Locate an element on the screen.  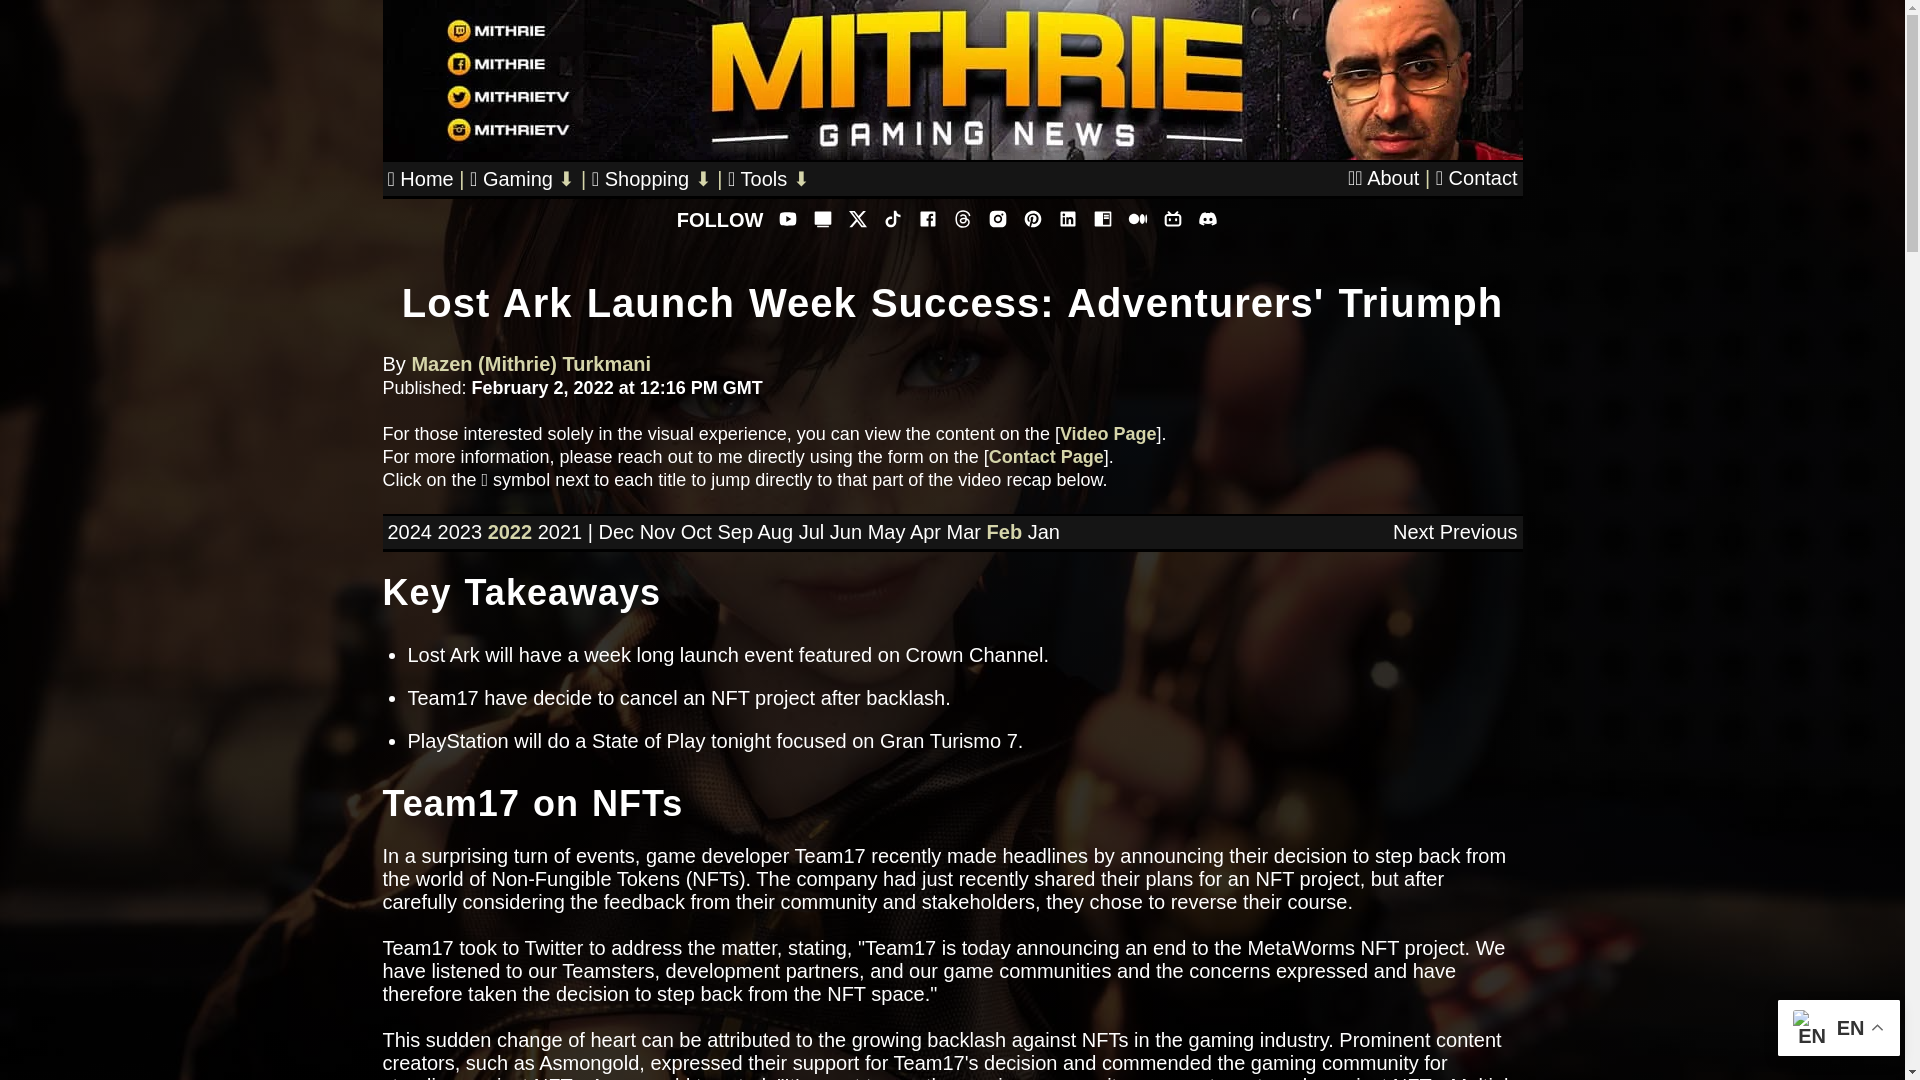
Dec is located at coordinates (615, 532).